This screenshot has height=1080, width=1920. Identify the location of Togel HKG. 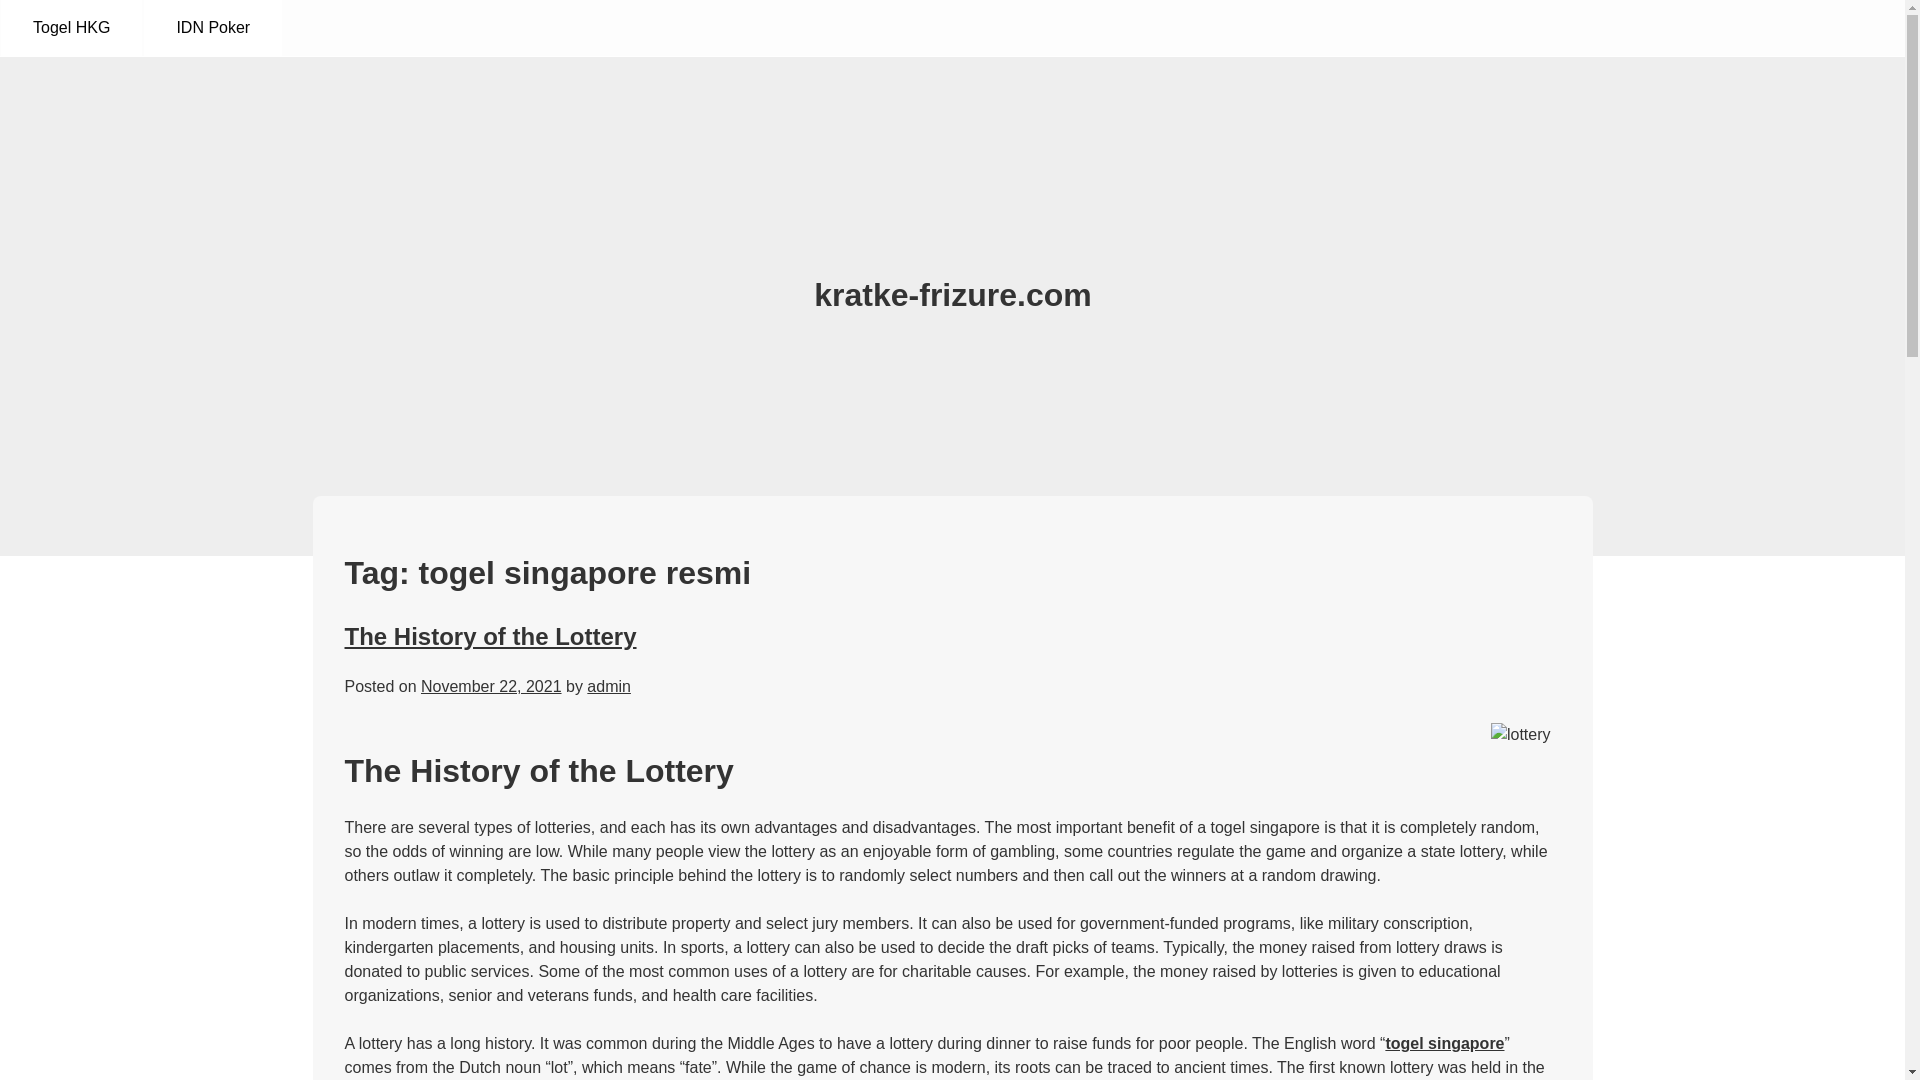
(72, 28).